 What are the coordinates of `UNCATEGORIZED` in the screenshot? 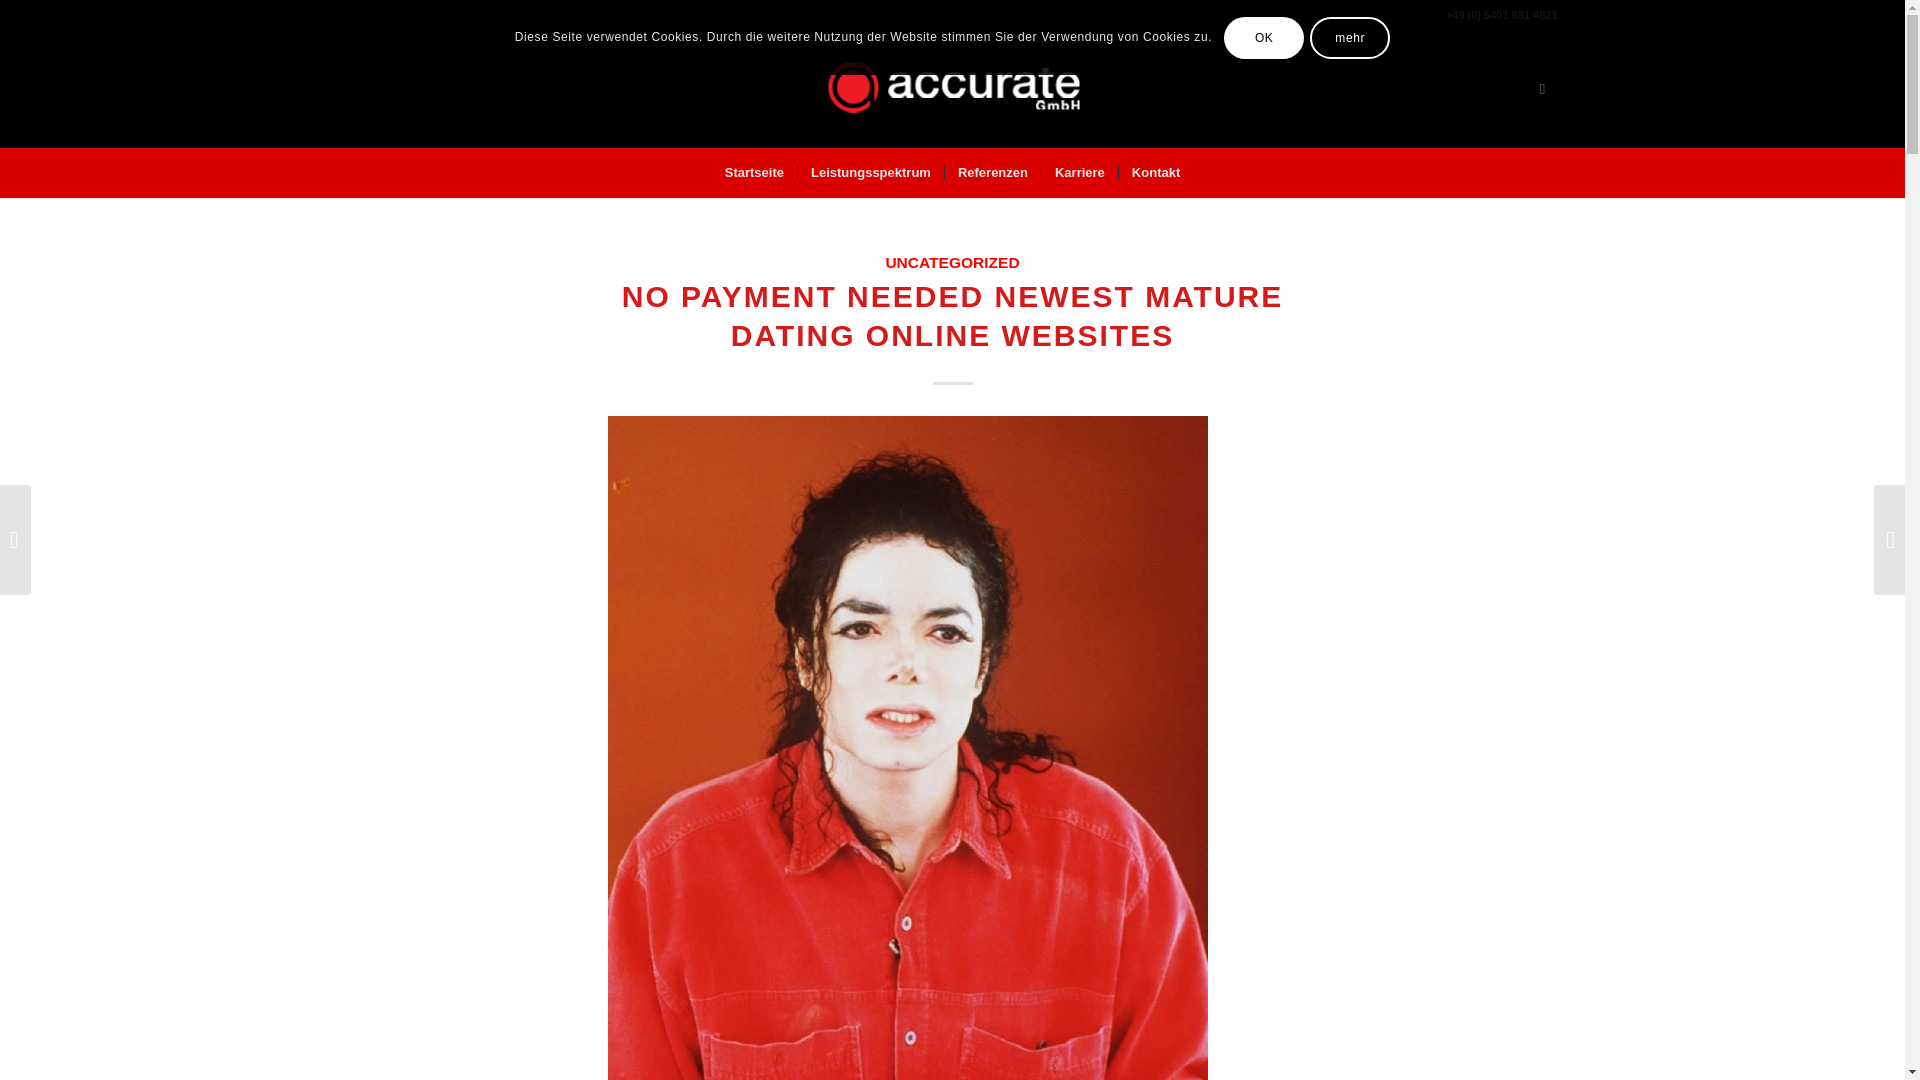 It's located at (952, 262).